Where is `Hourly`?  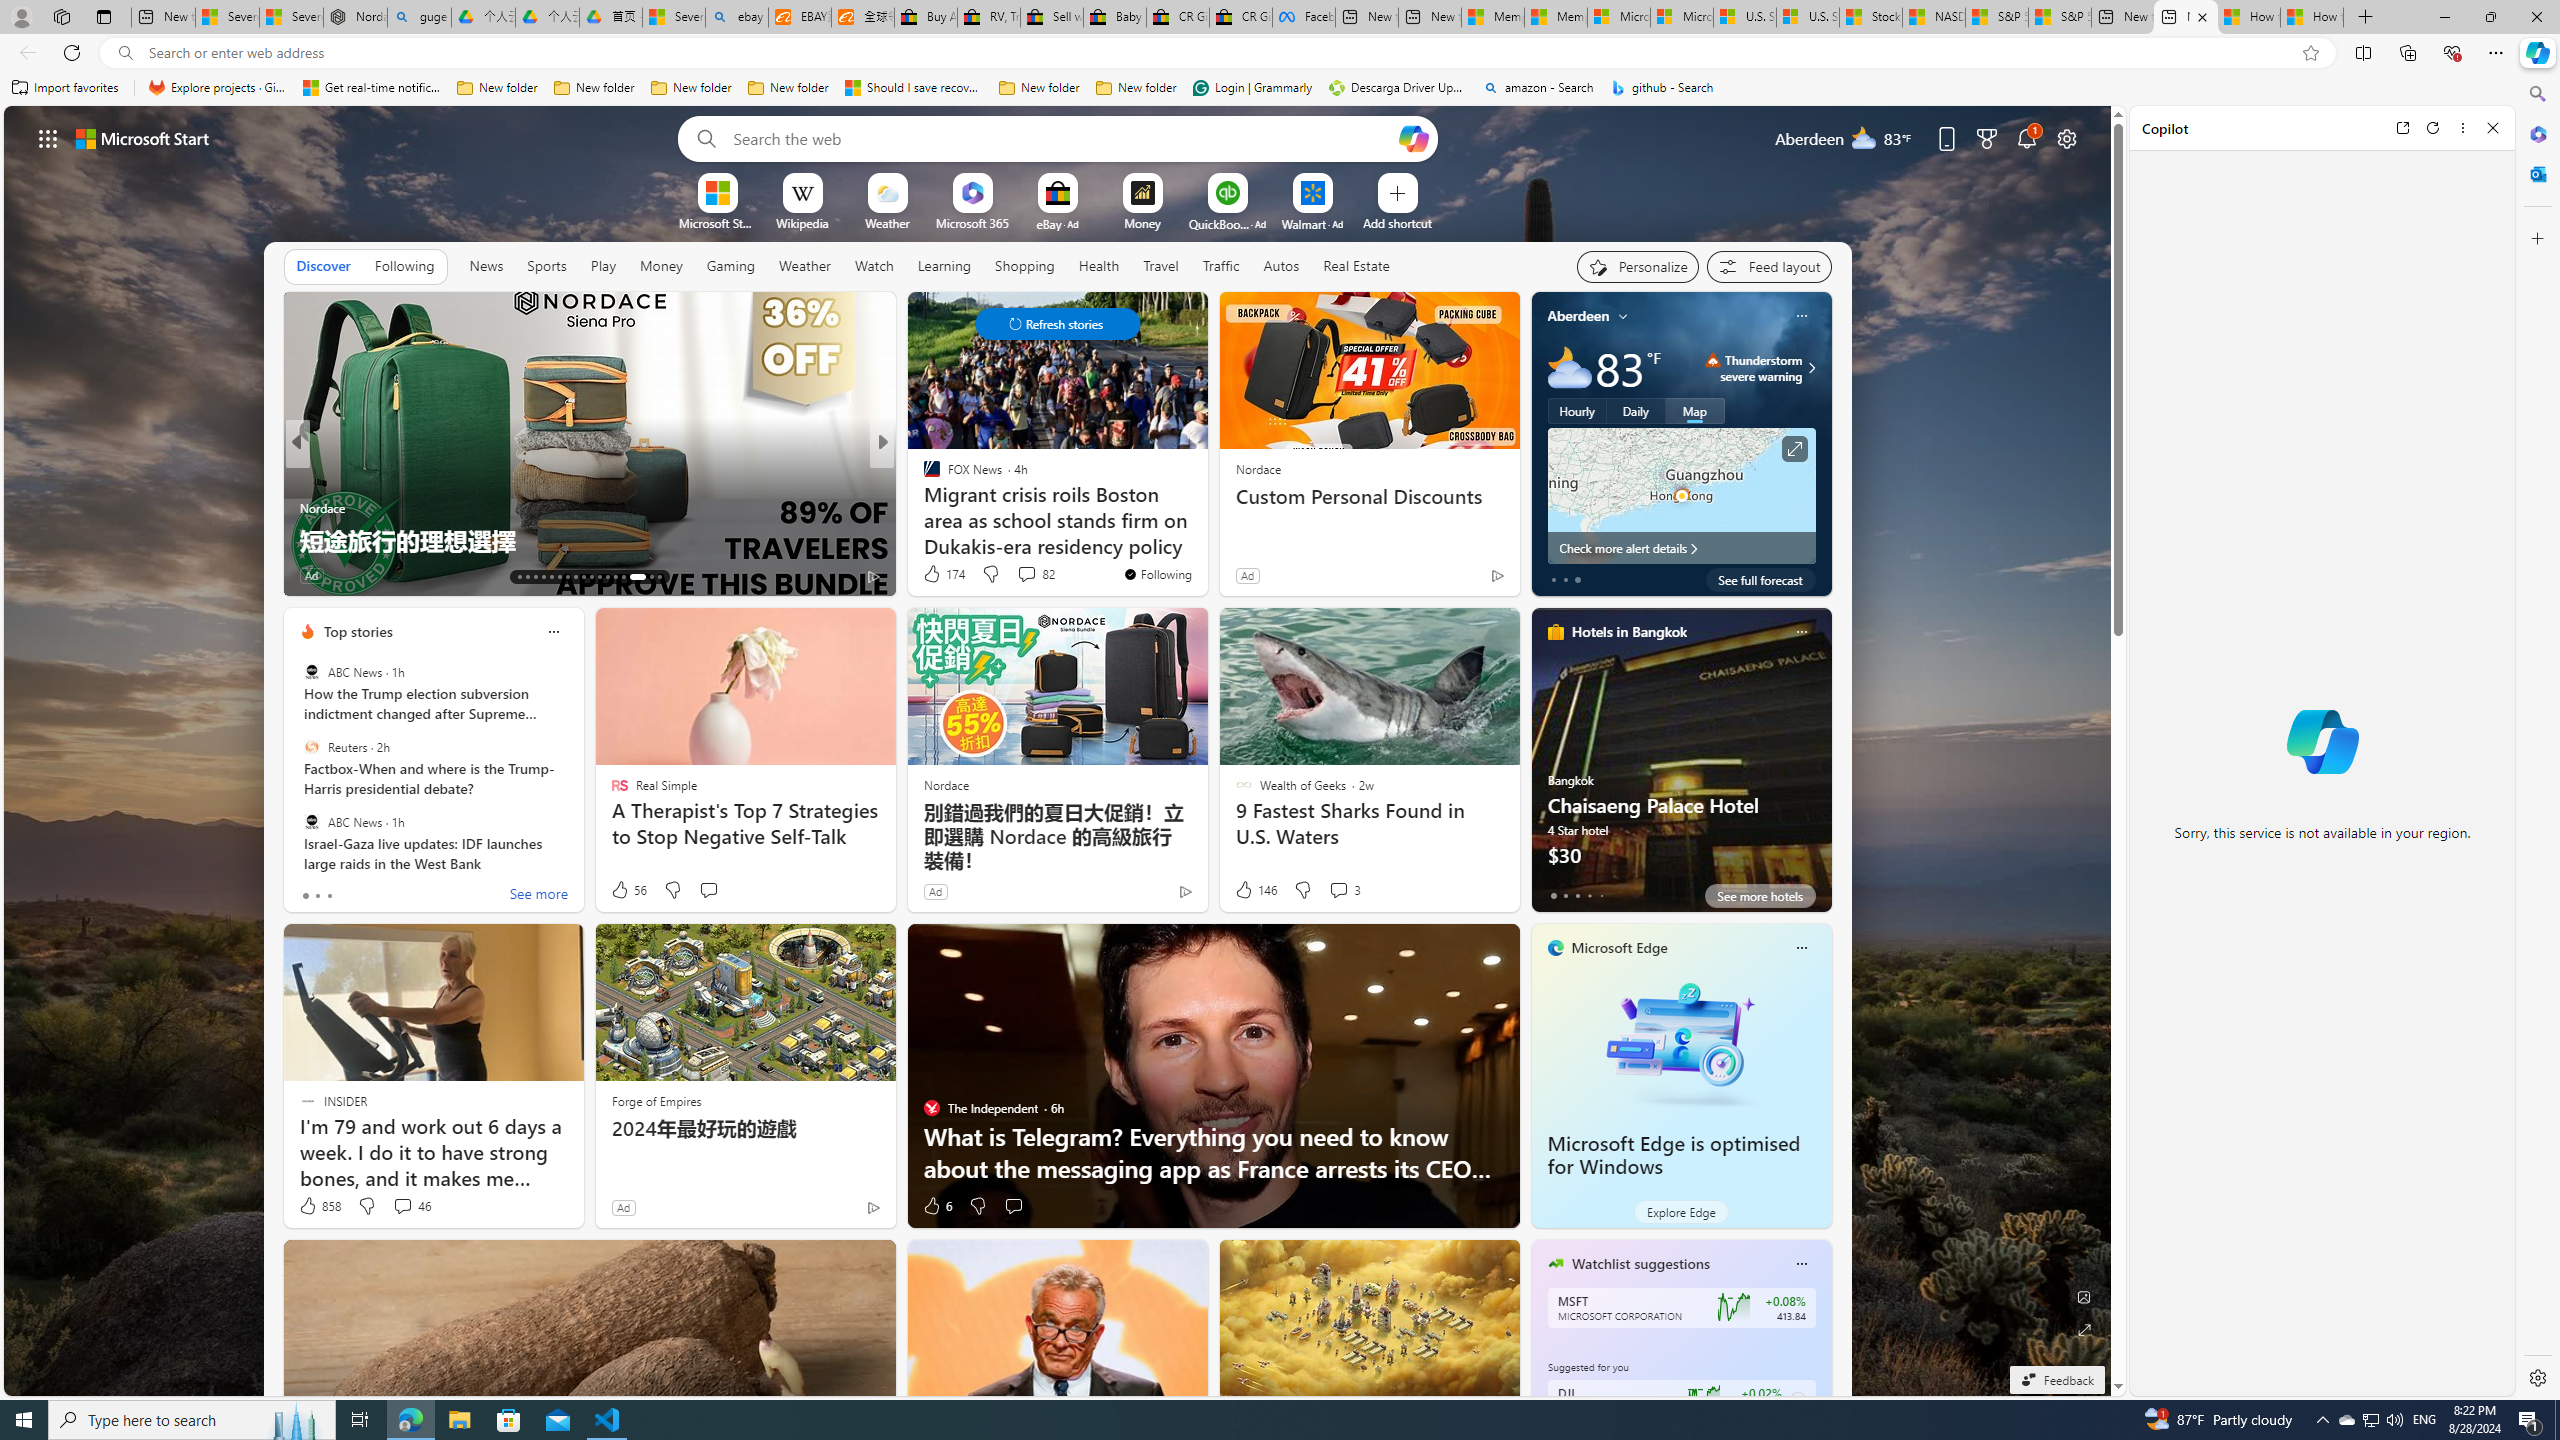
Hourly is located at coordinates (1576, 410).